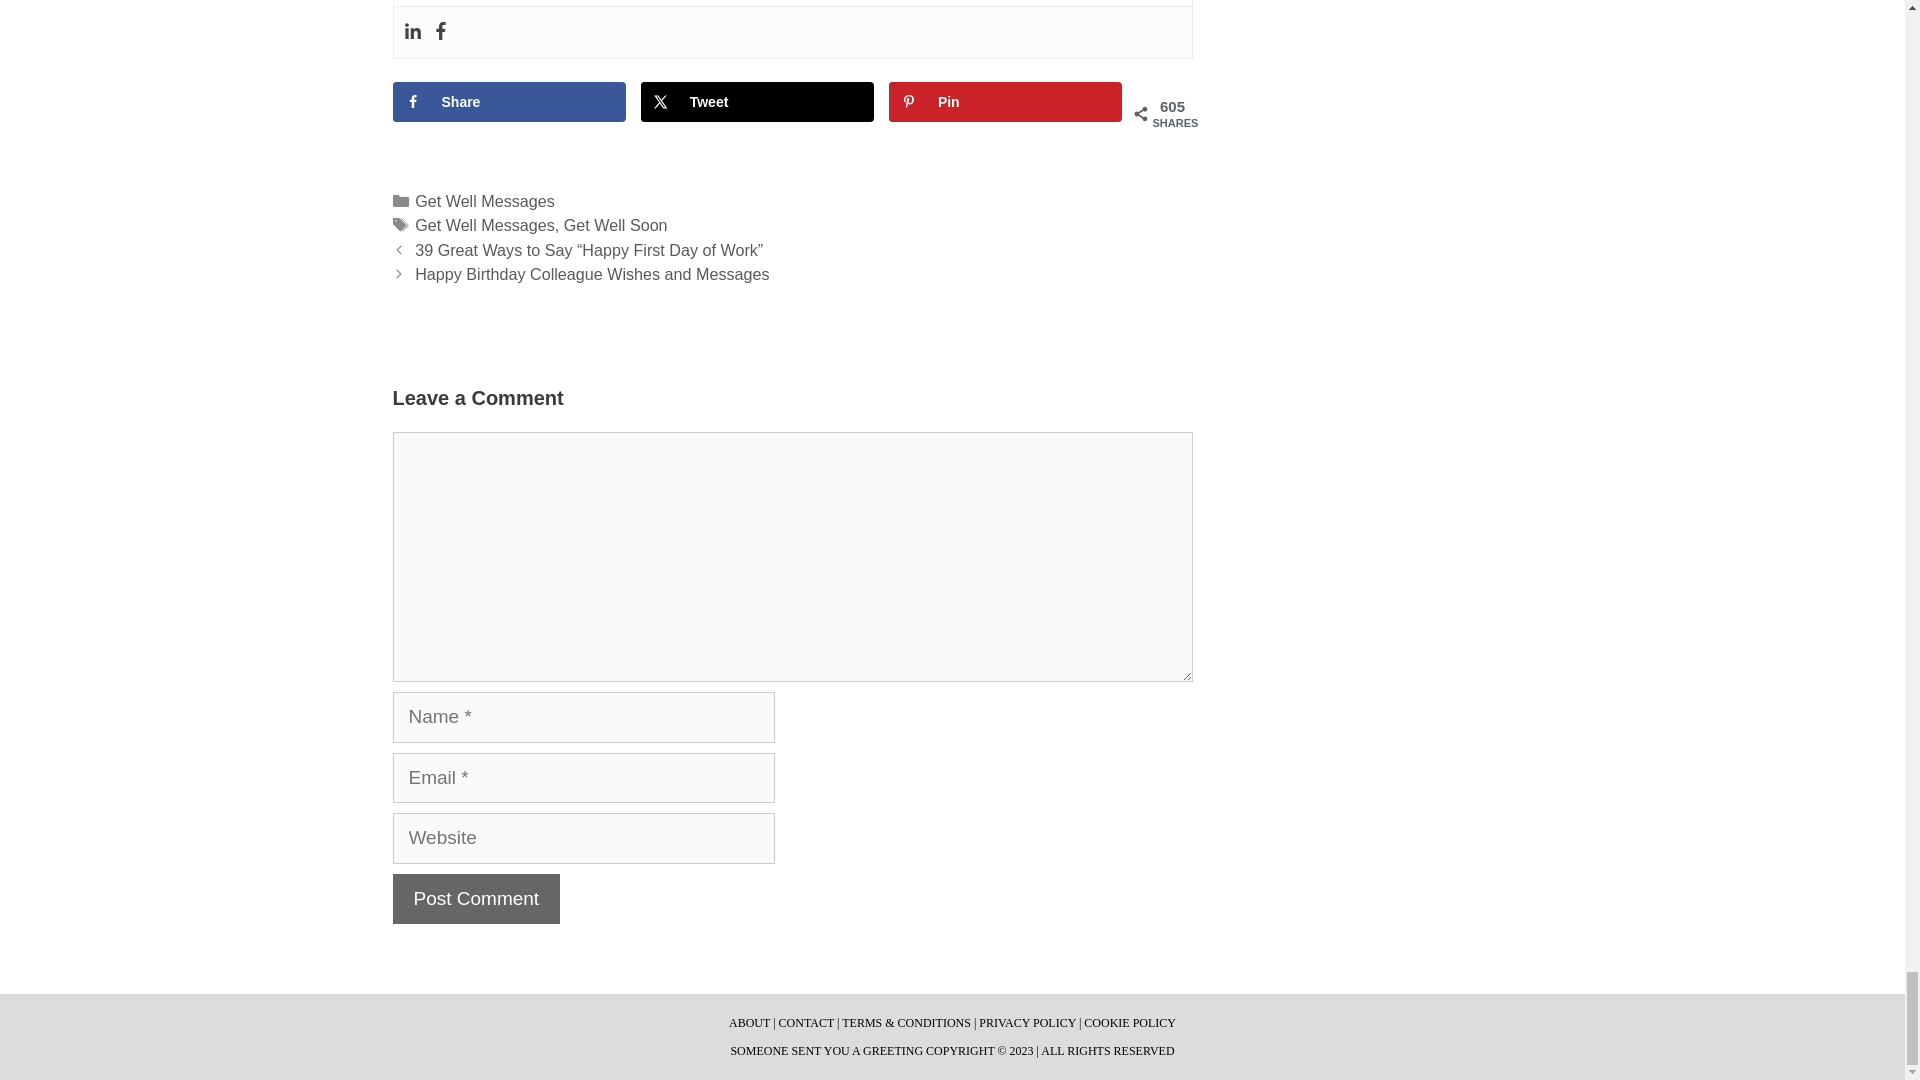 The height and width of the screenshot is (1080, 1920). I want to click on Post Comment, so click(476, 898).